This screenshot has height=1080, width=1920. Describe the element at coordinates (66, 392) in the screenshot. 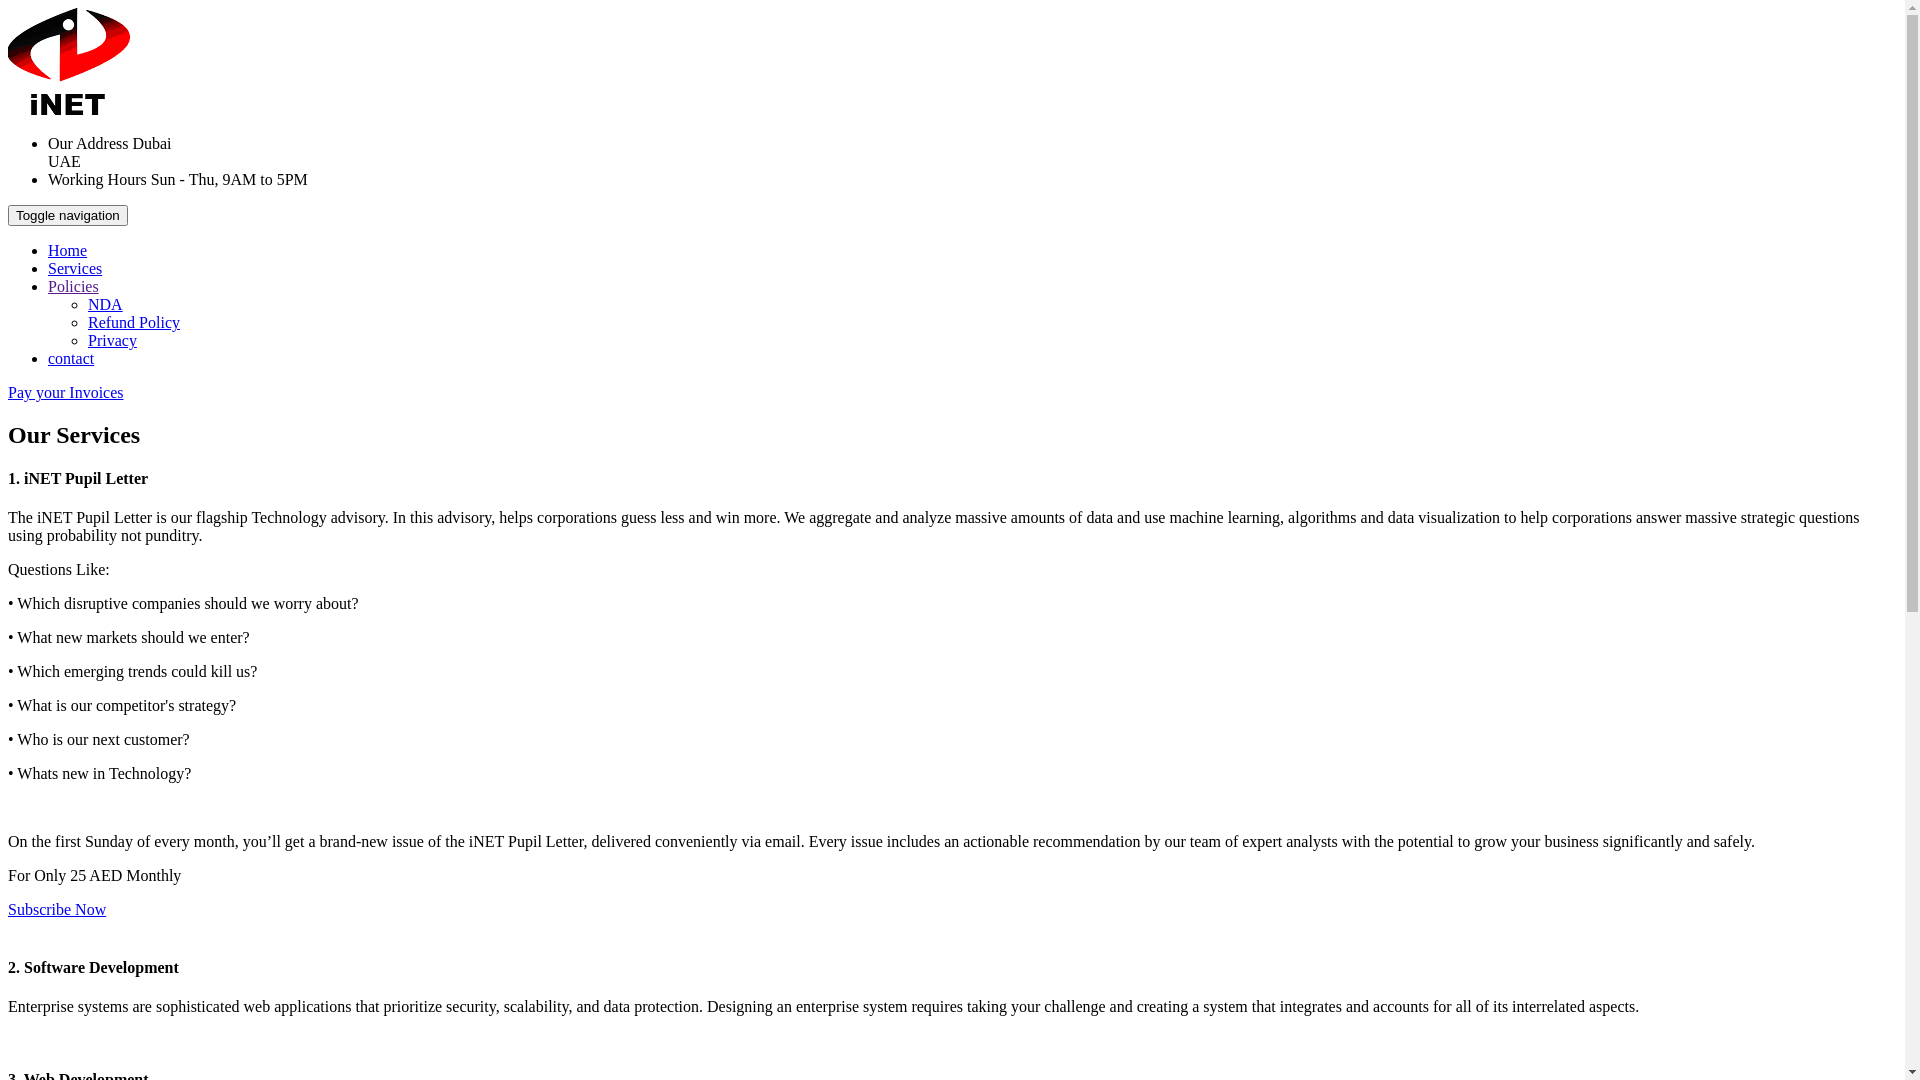

I see `Pay your Invoices` at that location.